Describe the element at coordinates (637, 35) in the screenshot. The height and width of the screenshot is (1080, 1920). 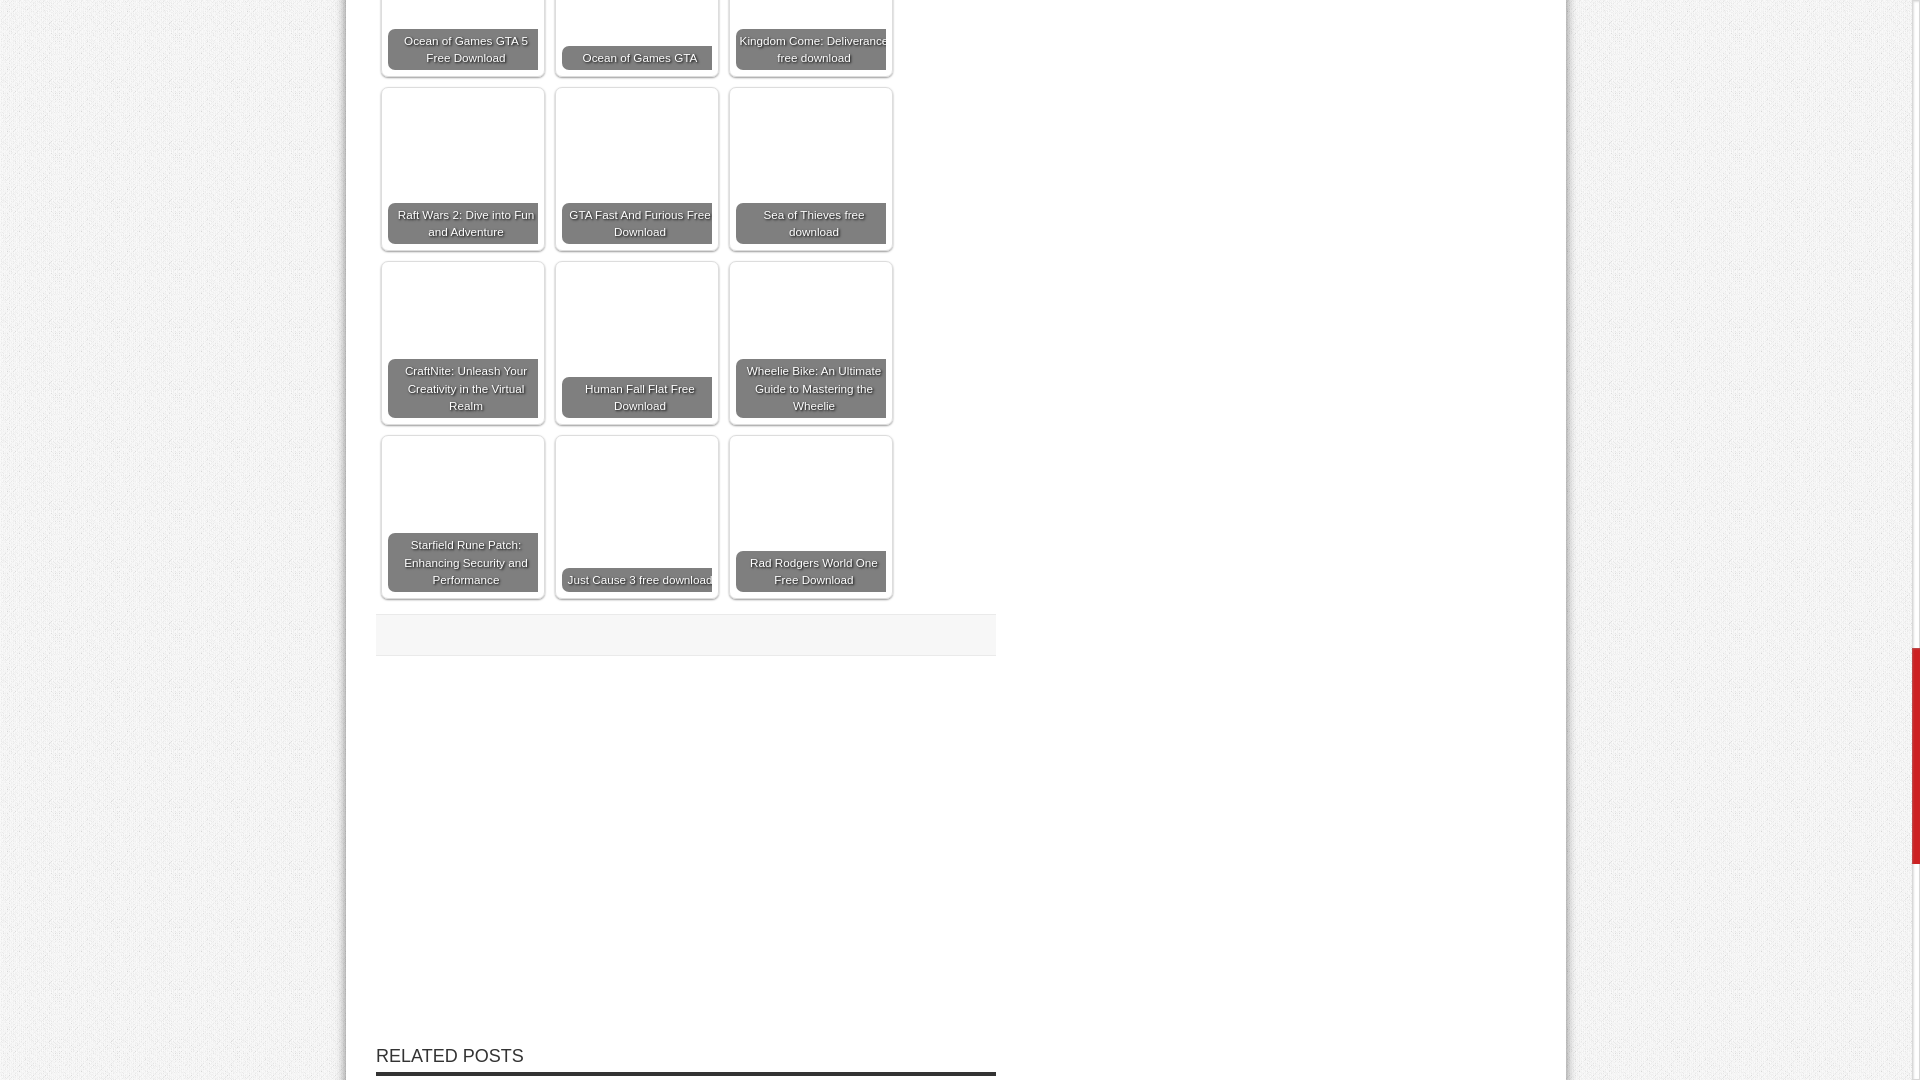
I see `Ocean of Games GTA` at that location.